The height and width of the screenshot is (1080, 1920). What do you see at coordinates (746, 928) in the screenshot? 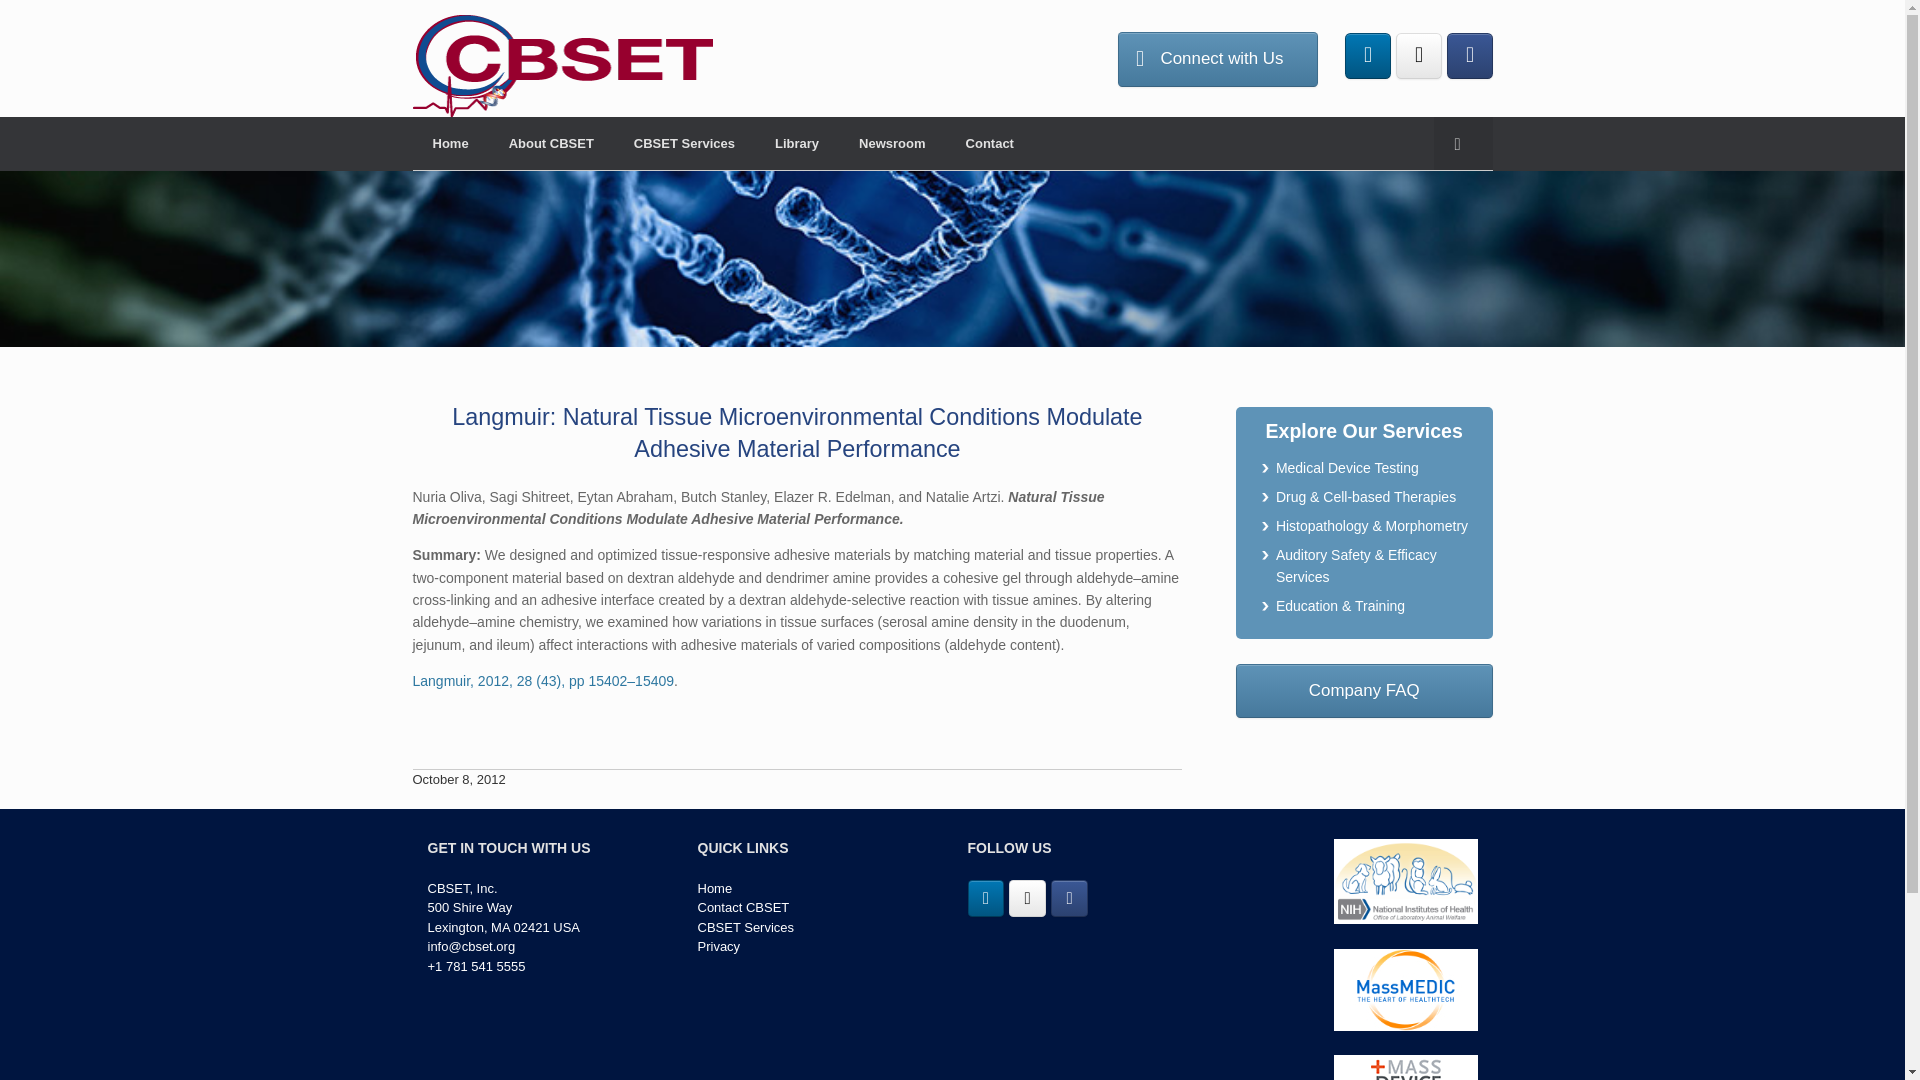
I see `CBSET Services` at bounding box center [746, 928].